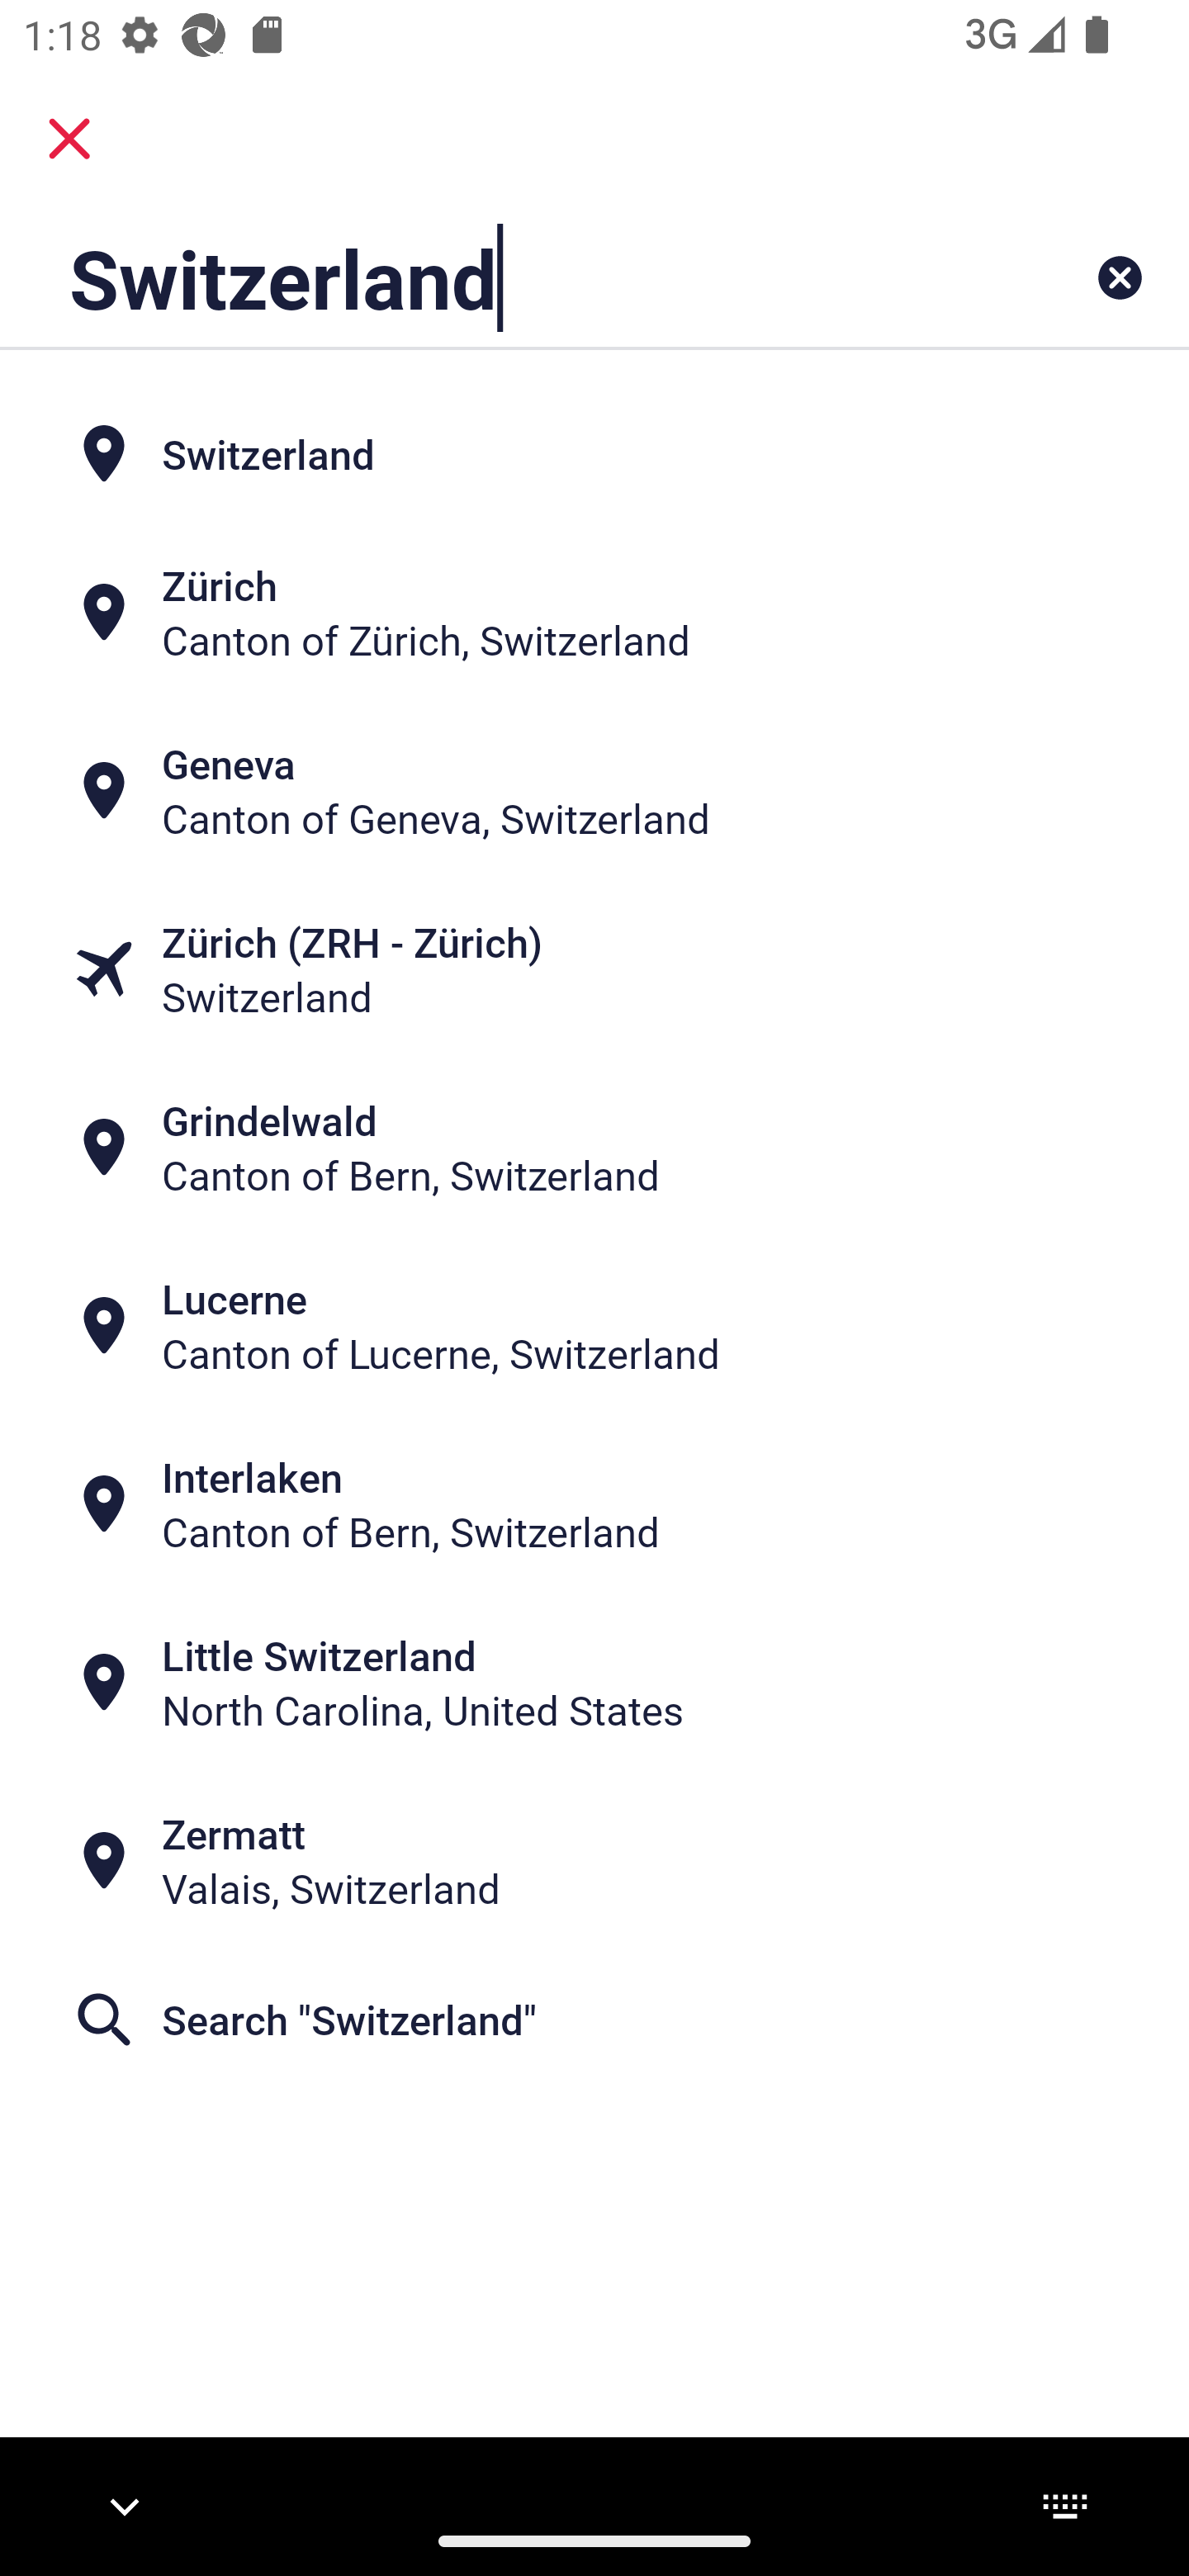 The image size is (1189, 2576). I want to click on Geneva Canton of Geneva, Switzerland, so click(594, 791).